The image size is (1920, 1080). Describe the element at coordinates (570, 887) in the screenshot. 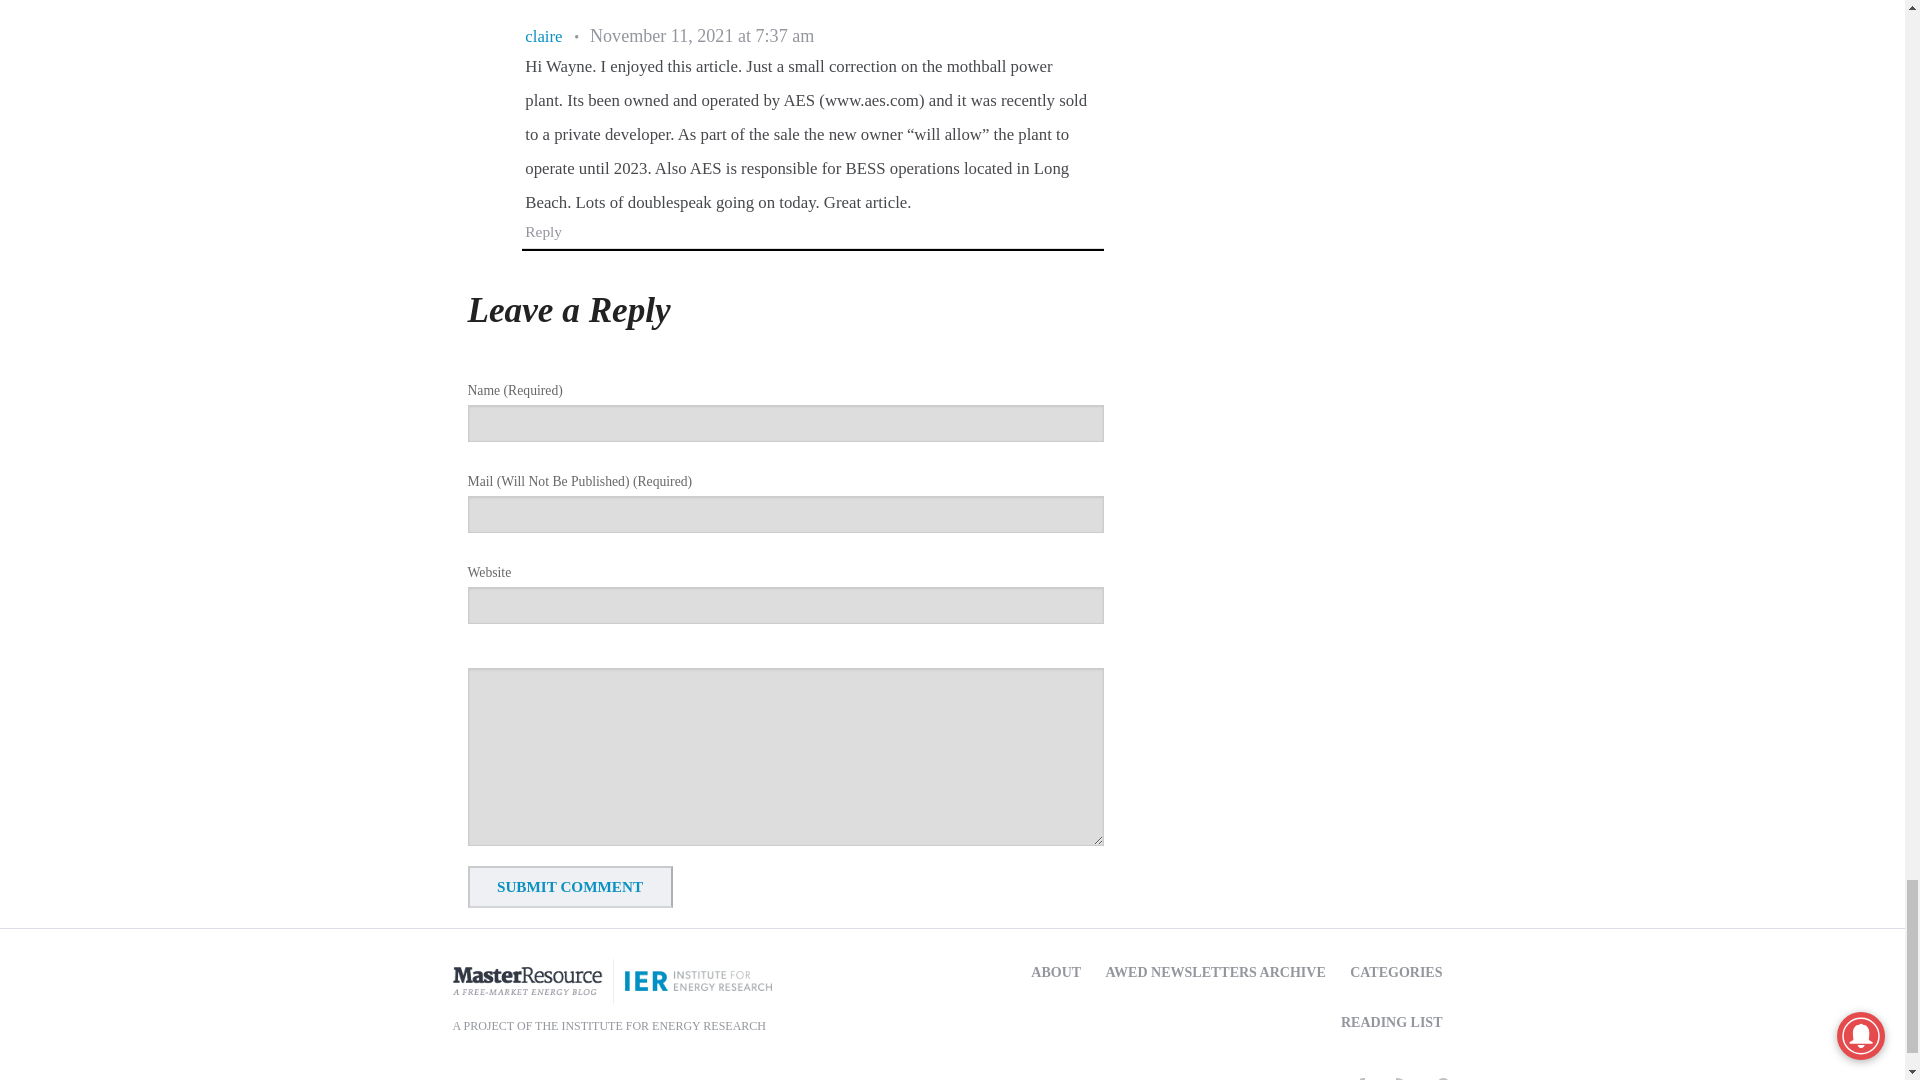

I see `Submit Comment` at that location.